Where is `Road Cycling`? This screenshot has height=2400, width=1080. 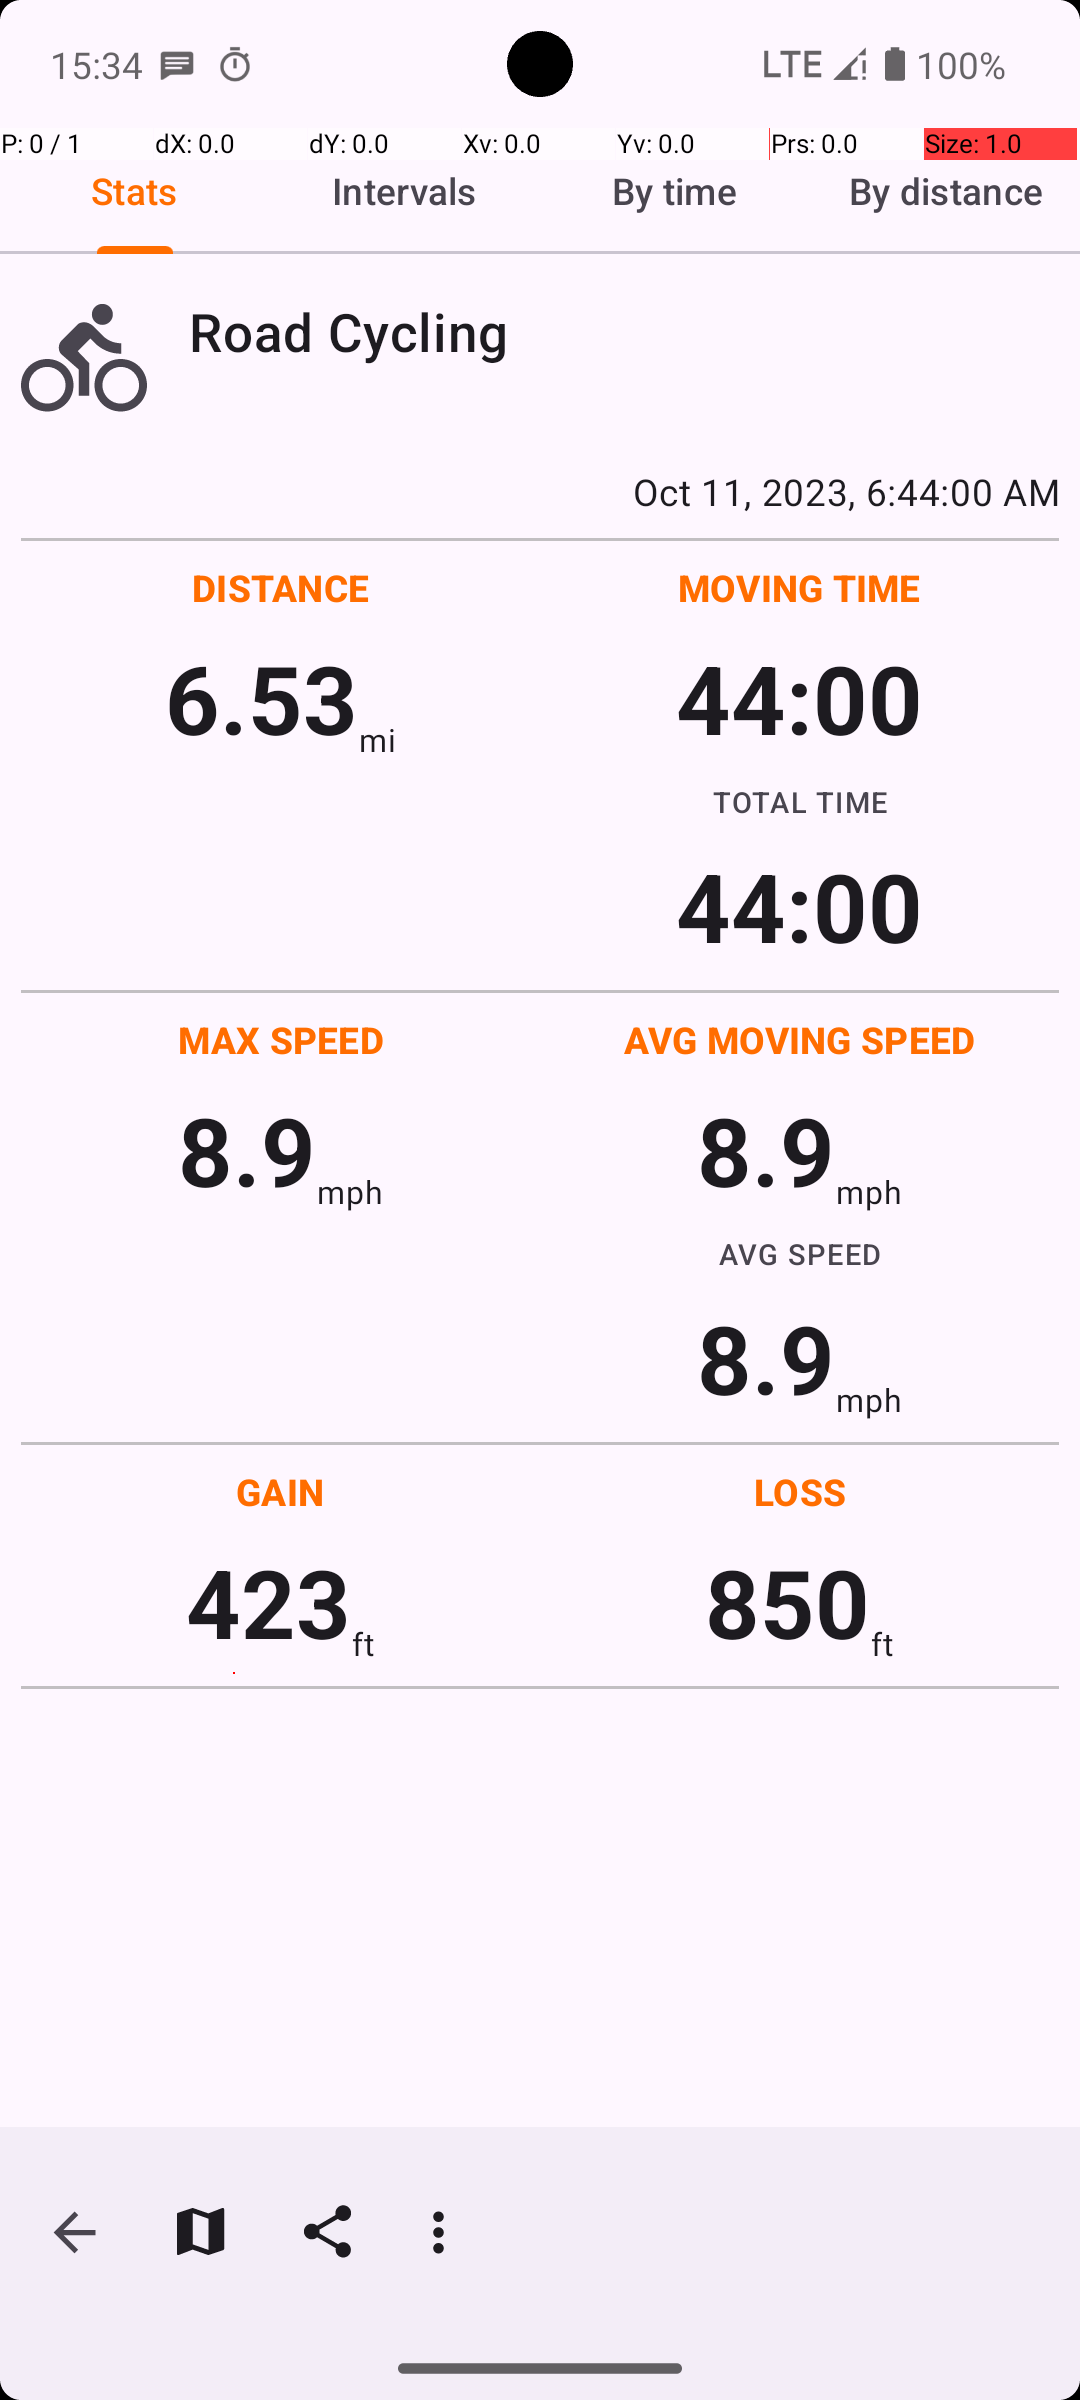
Road Cycling is located at coordinates (624, 332).